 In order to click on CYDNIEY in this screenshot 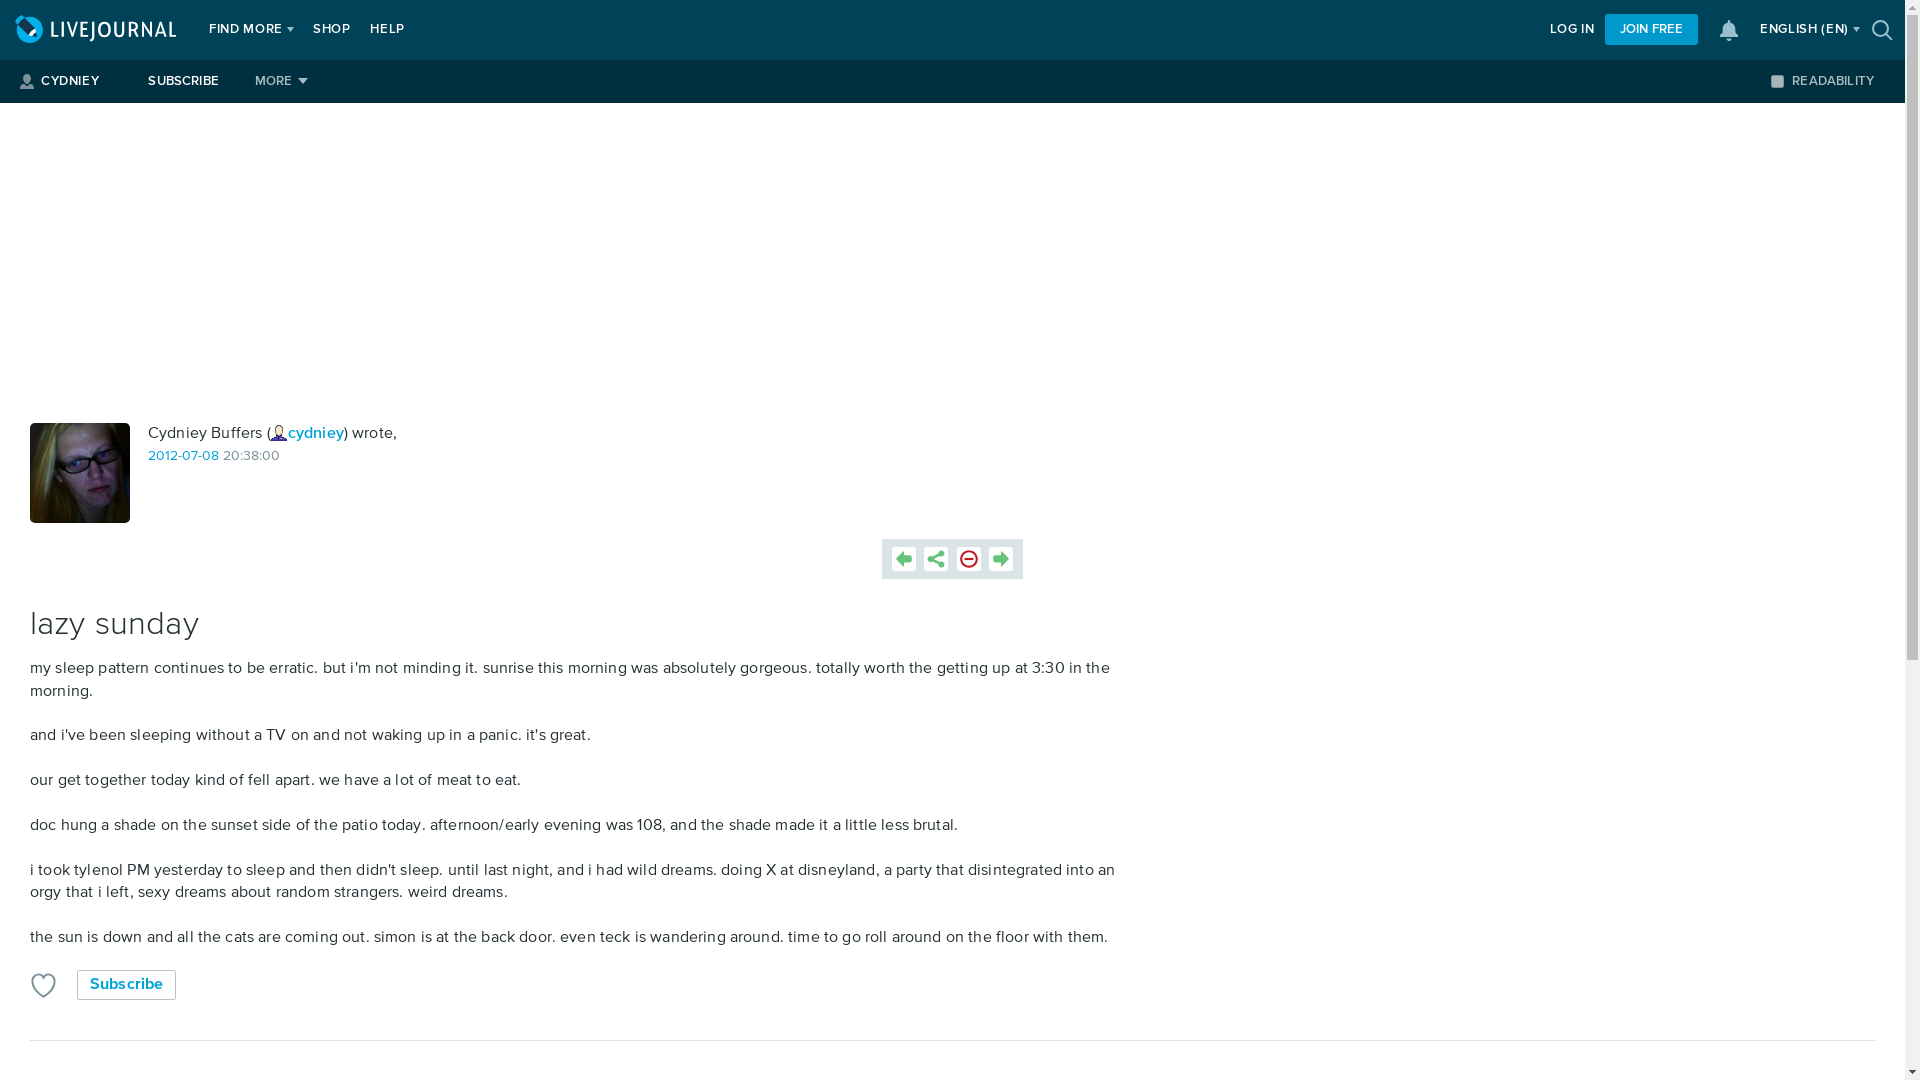, I will do `click(68, 81)`.